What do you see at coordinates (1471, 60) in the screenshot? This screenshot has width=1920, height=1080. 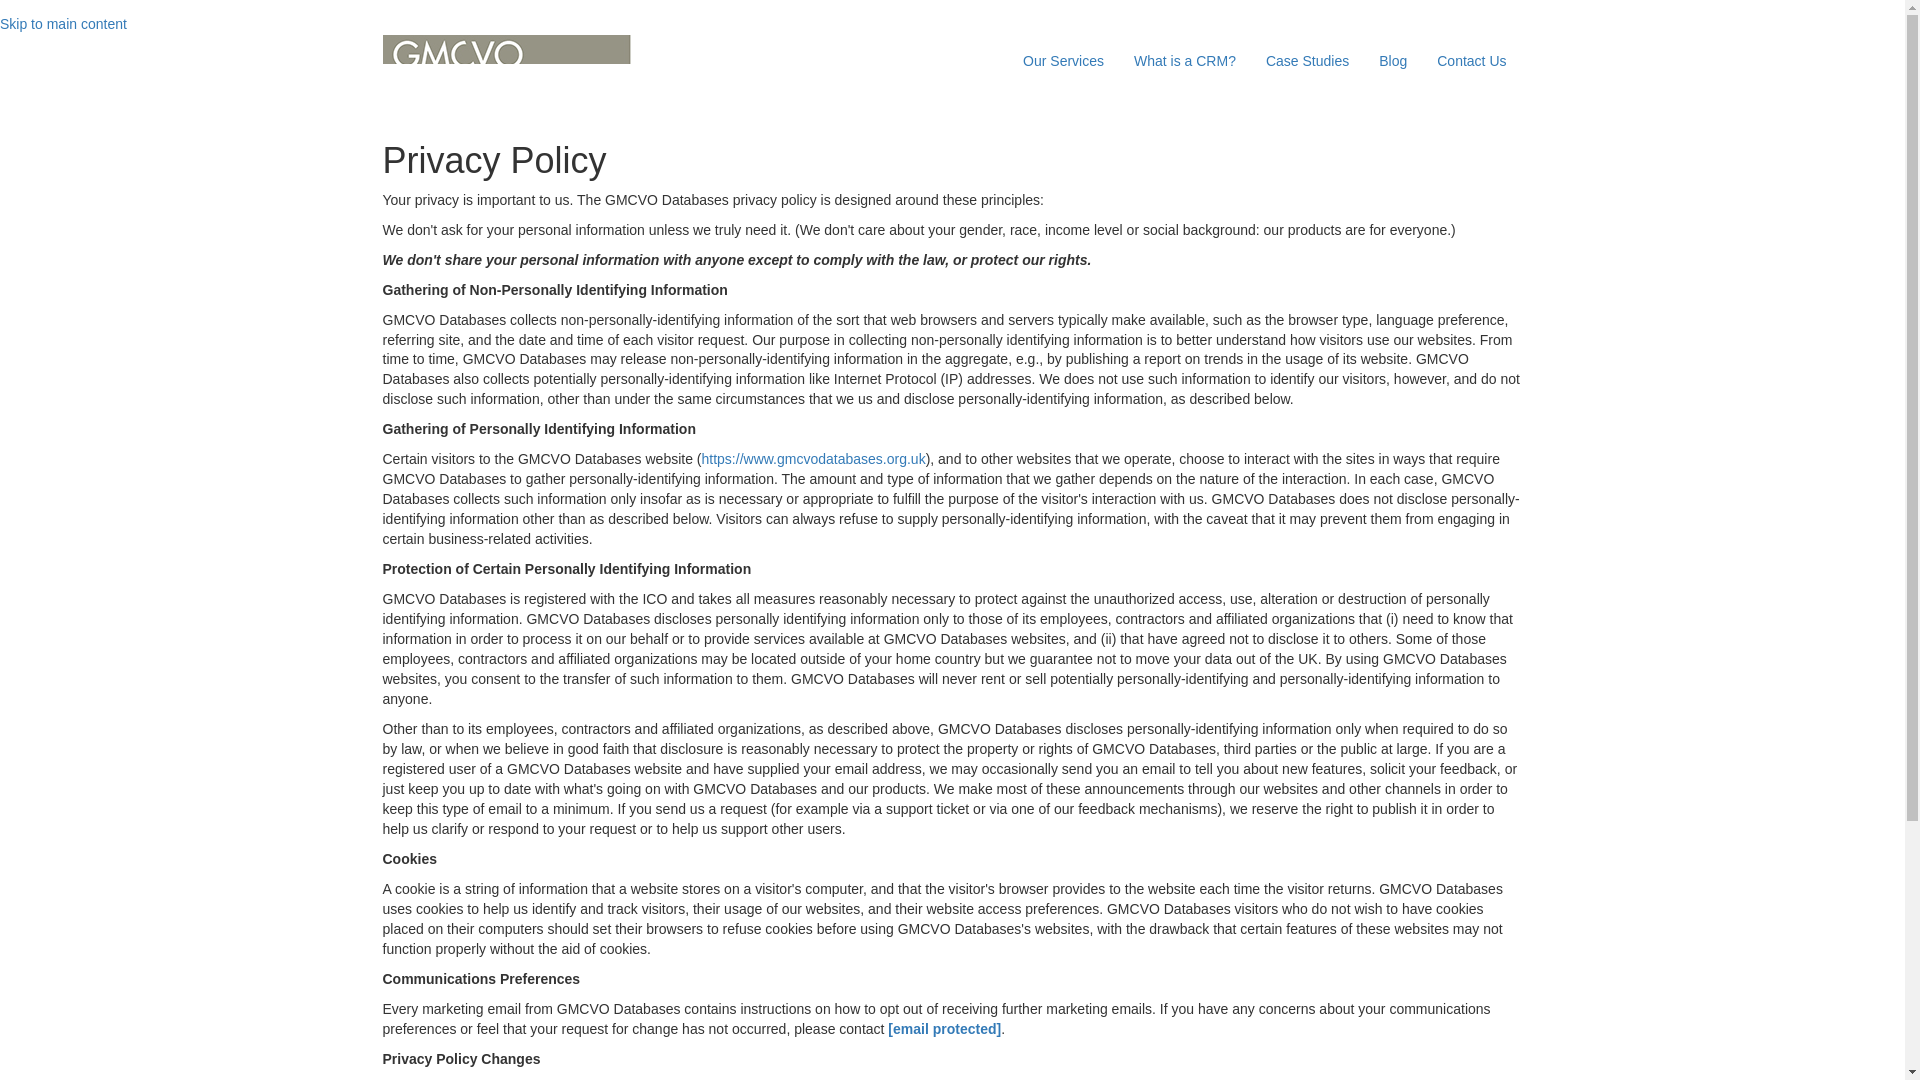 I see `Contact Us` at bounding box center [1471, 60].